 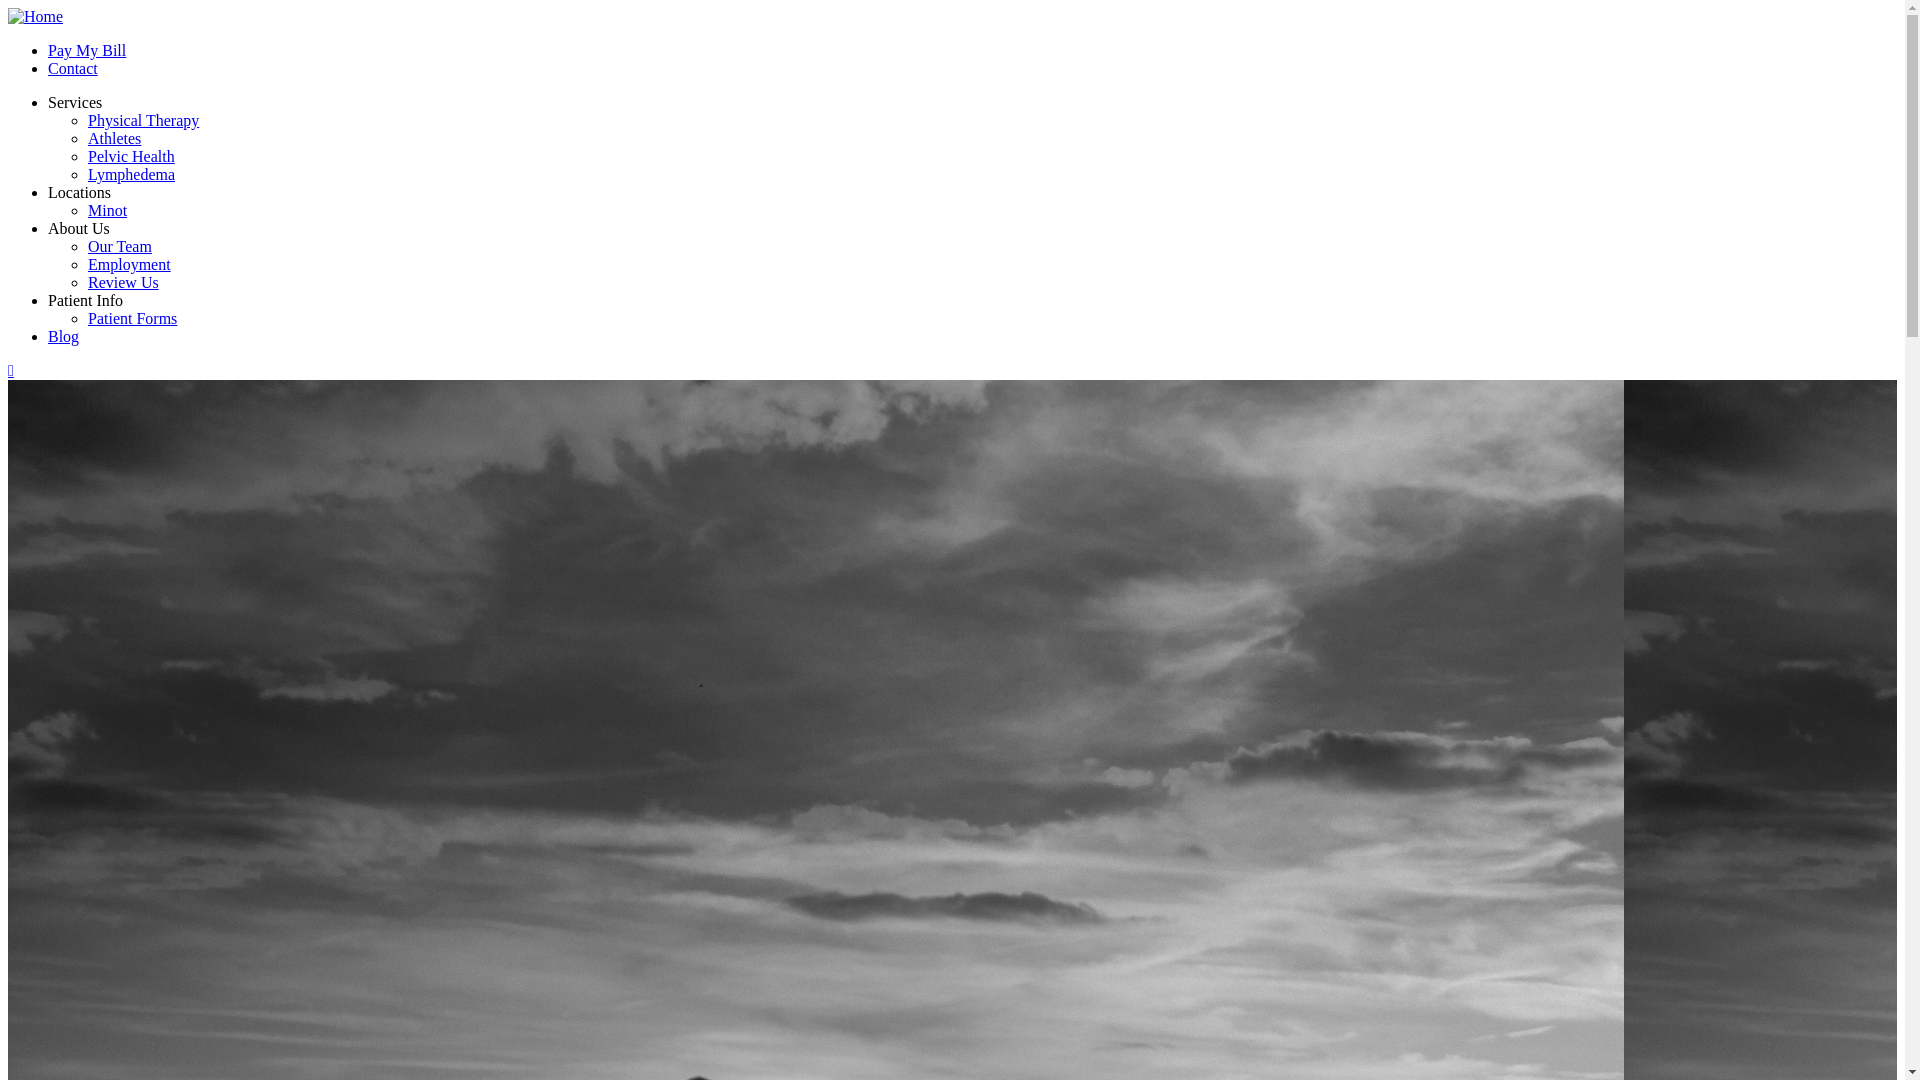 What do you see at coordinates (64, 336) in the screenshot?
I see `Blog` at bounding box center [64, 336].